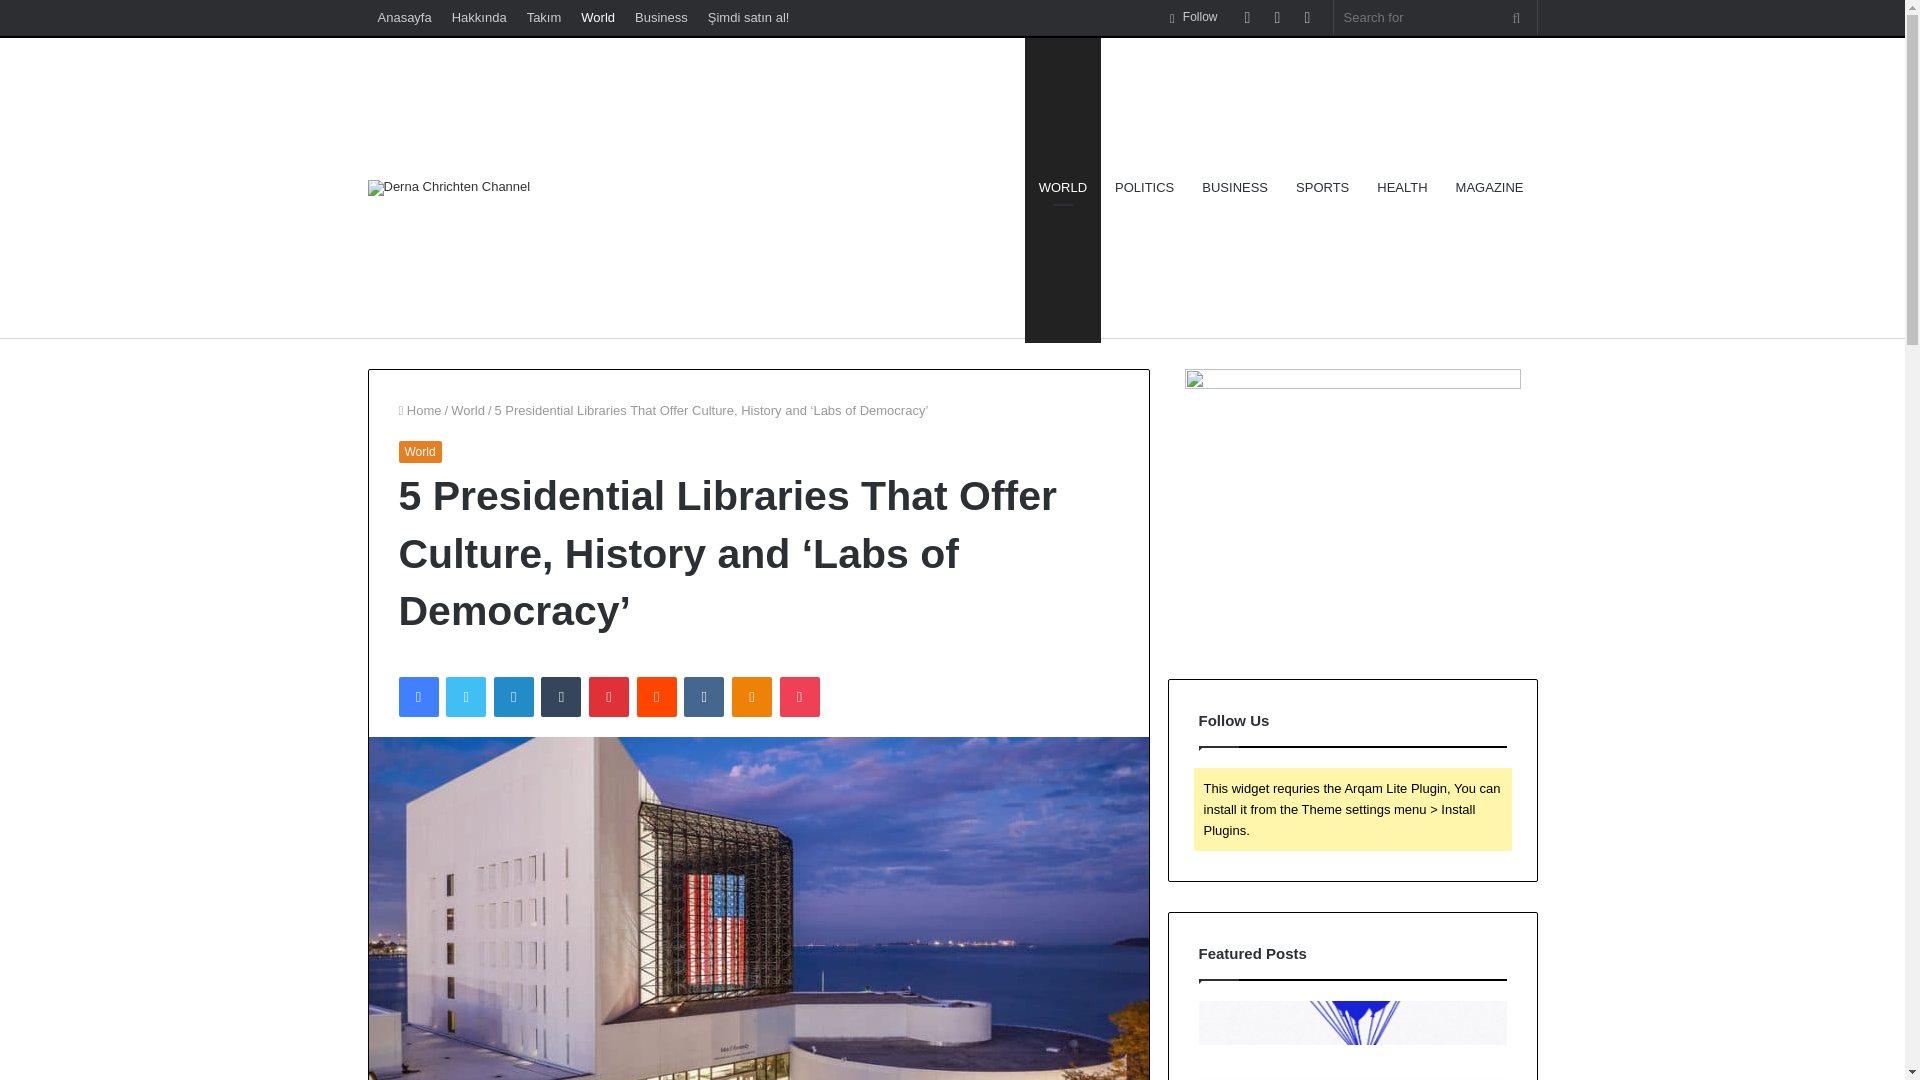 This screenshot has width=1920, height=1080. Describe the element at coordinates (1517, 17) in the screenshot. I see `Search for` at that location.